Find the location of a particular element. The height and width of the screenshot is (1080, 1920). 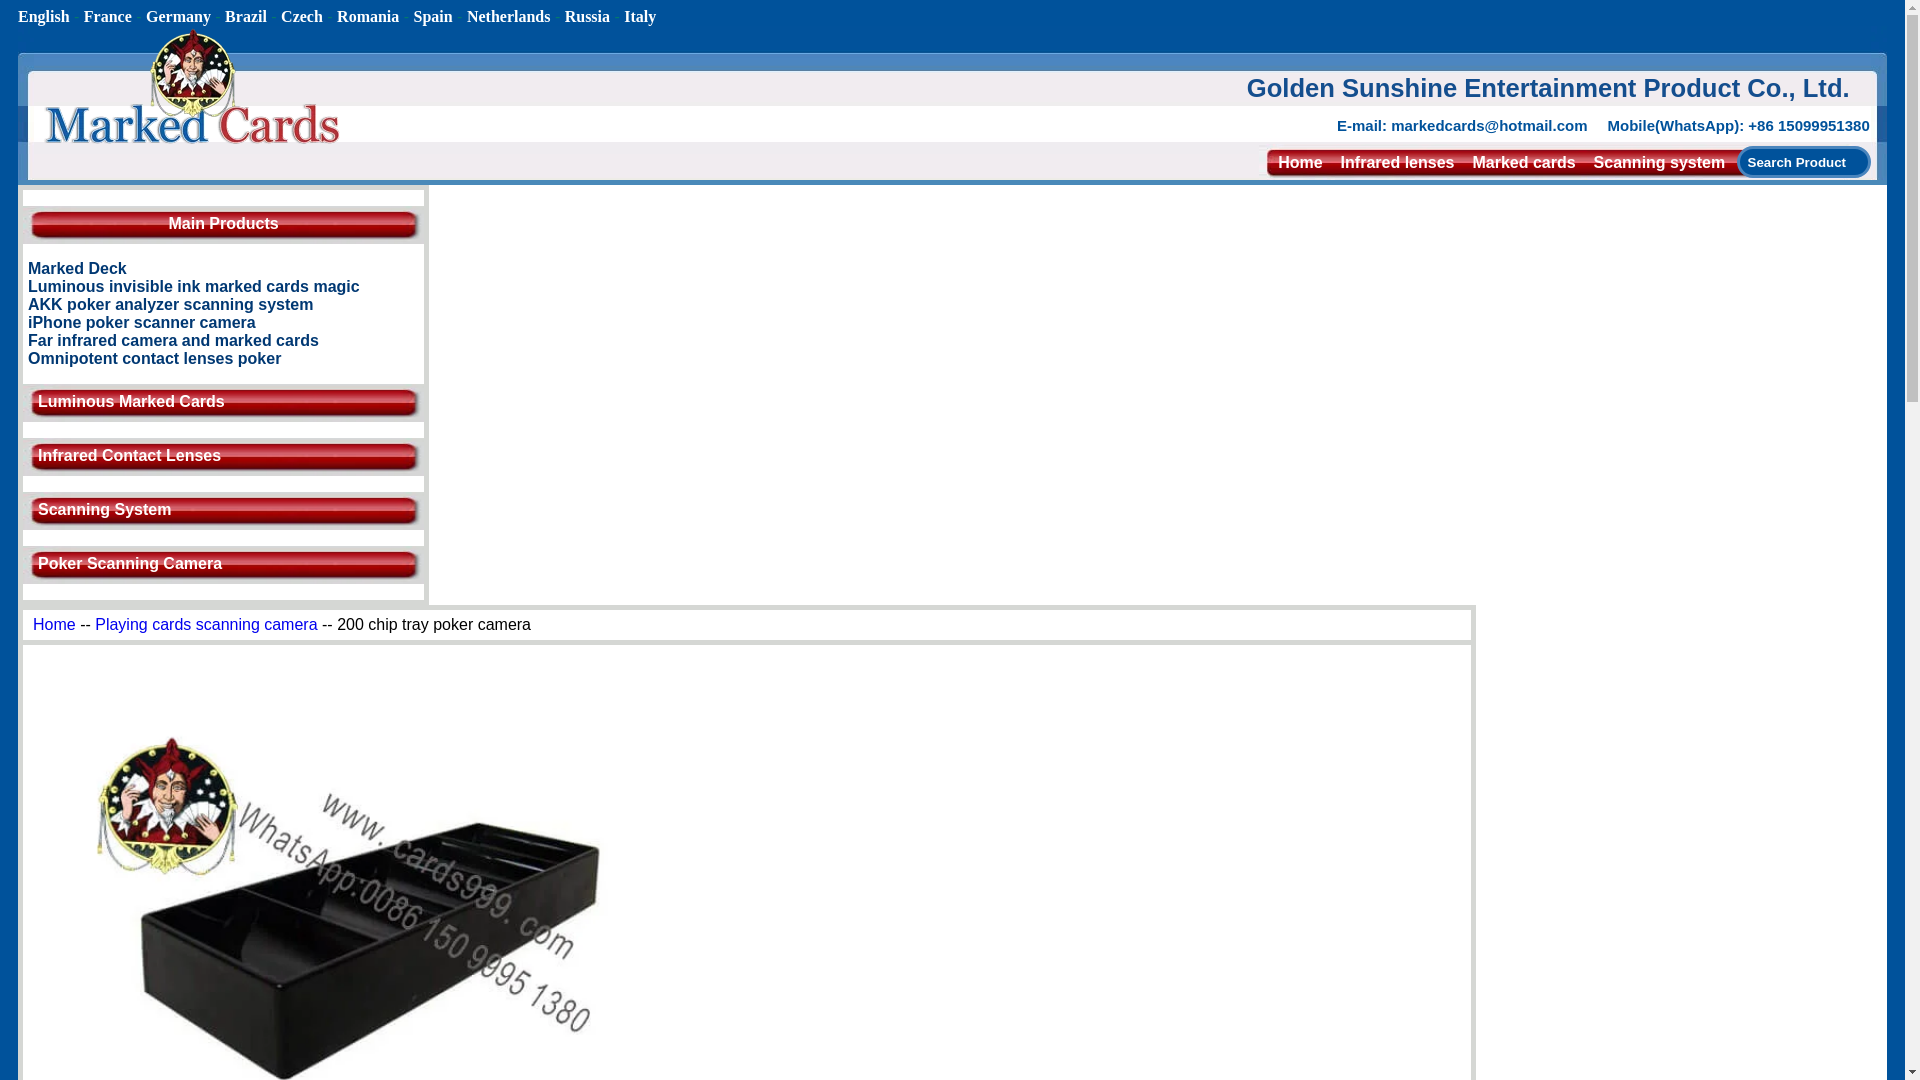

Netherlands is located at coordinates (508, 16).